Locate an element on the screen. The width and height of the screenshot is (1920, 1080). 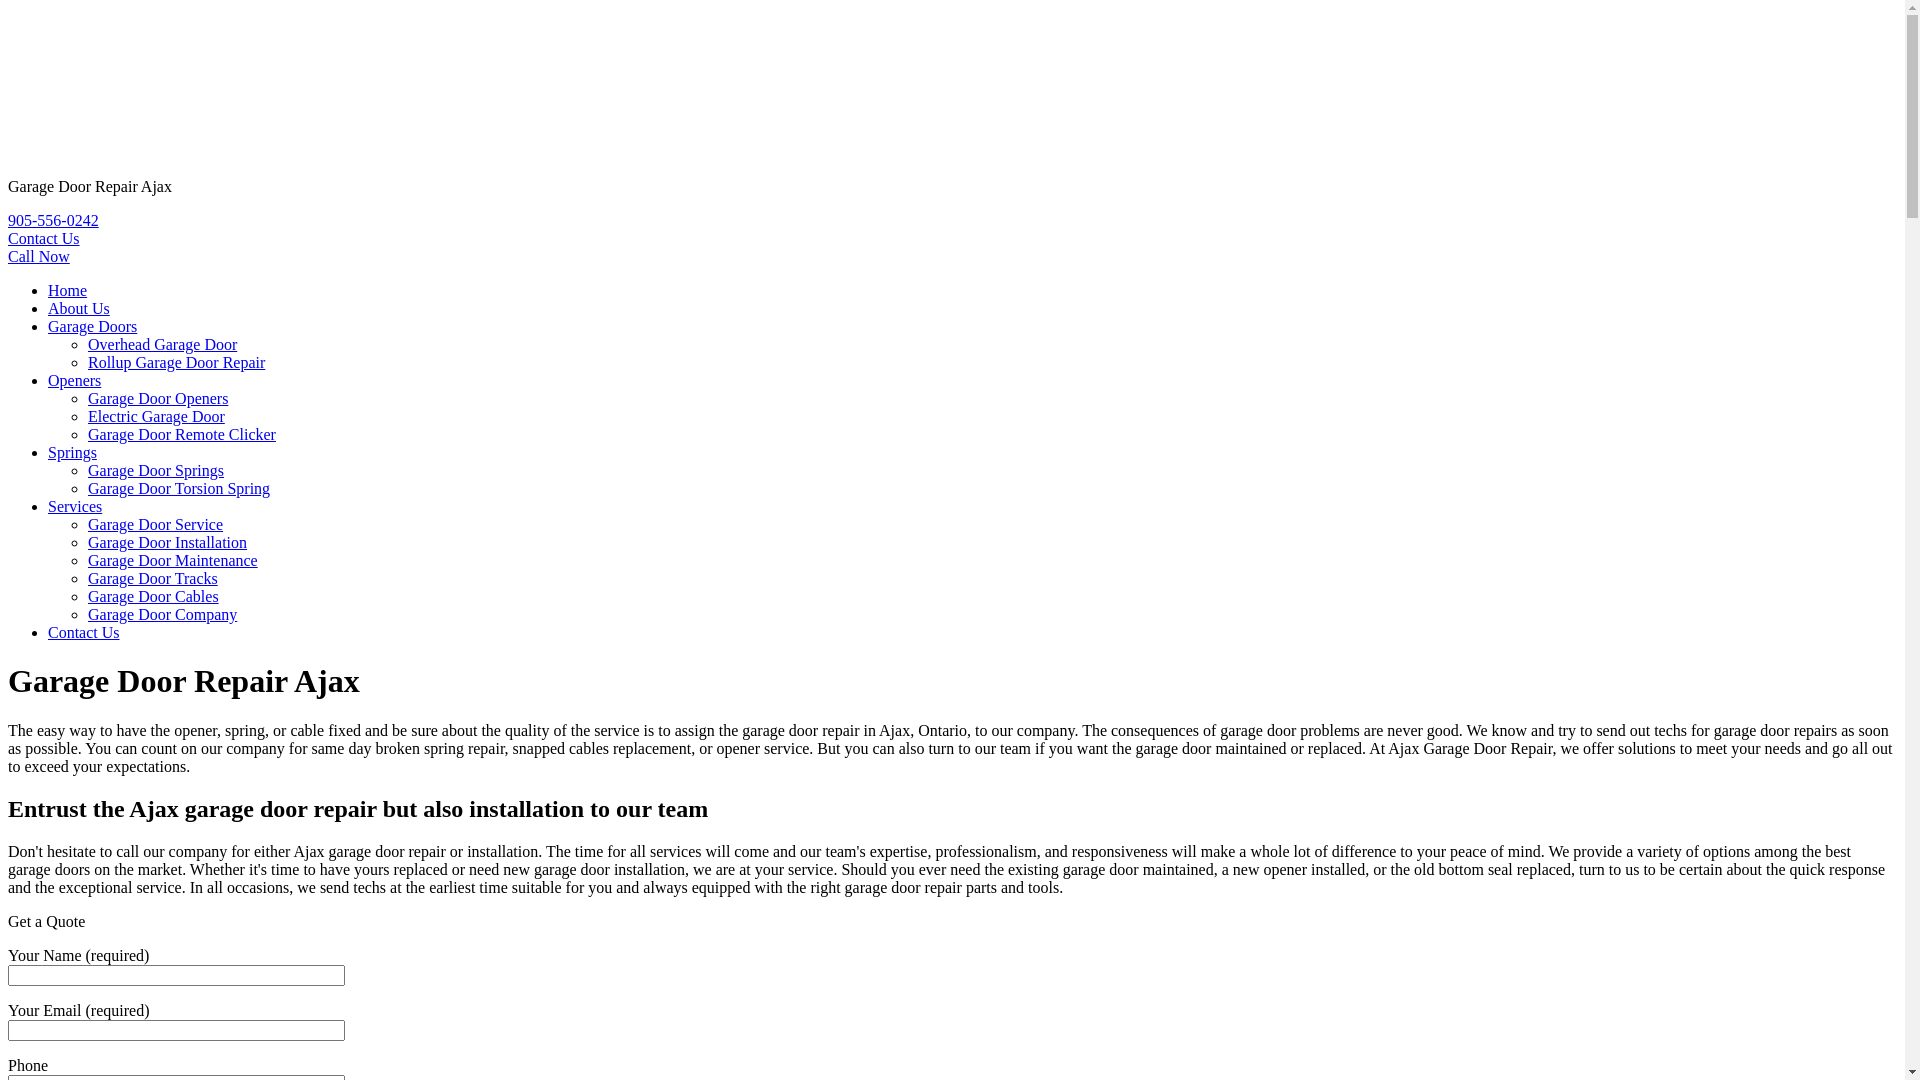
Electric Garage Door is located at coordinates (156, 416).